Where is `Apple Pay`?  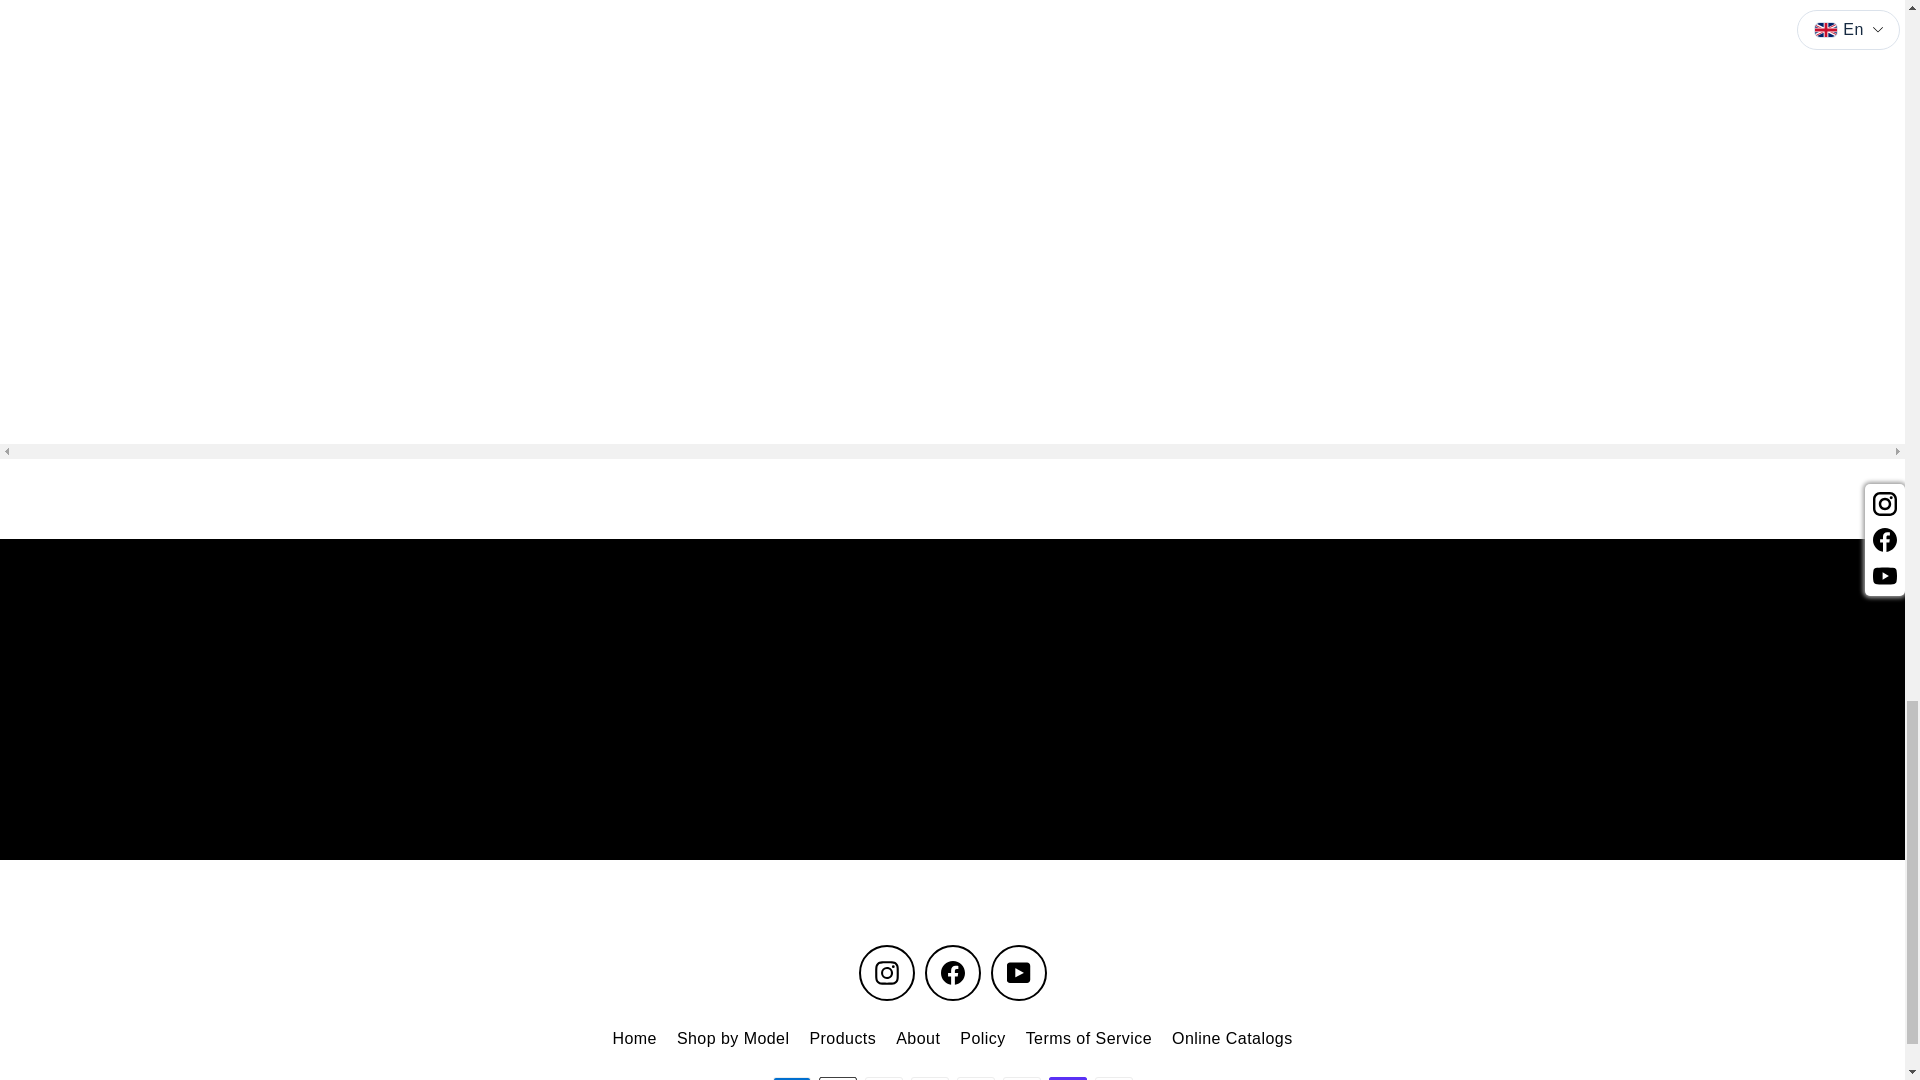
Apple Pay is located at coordinates (836, 1078).